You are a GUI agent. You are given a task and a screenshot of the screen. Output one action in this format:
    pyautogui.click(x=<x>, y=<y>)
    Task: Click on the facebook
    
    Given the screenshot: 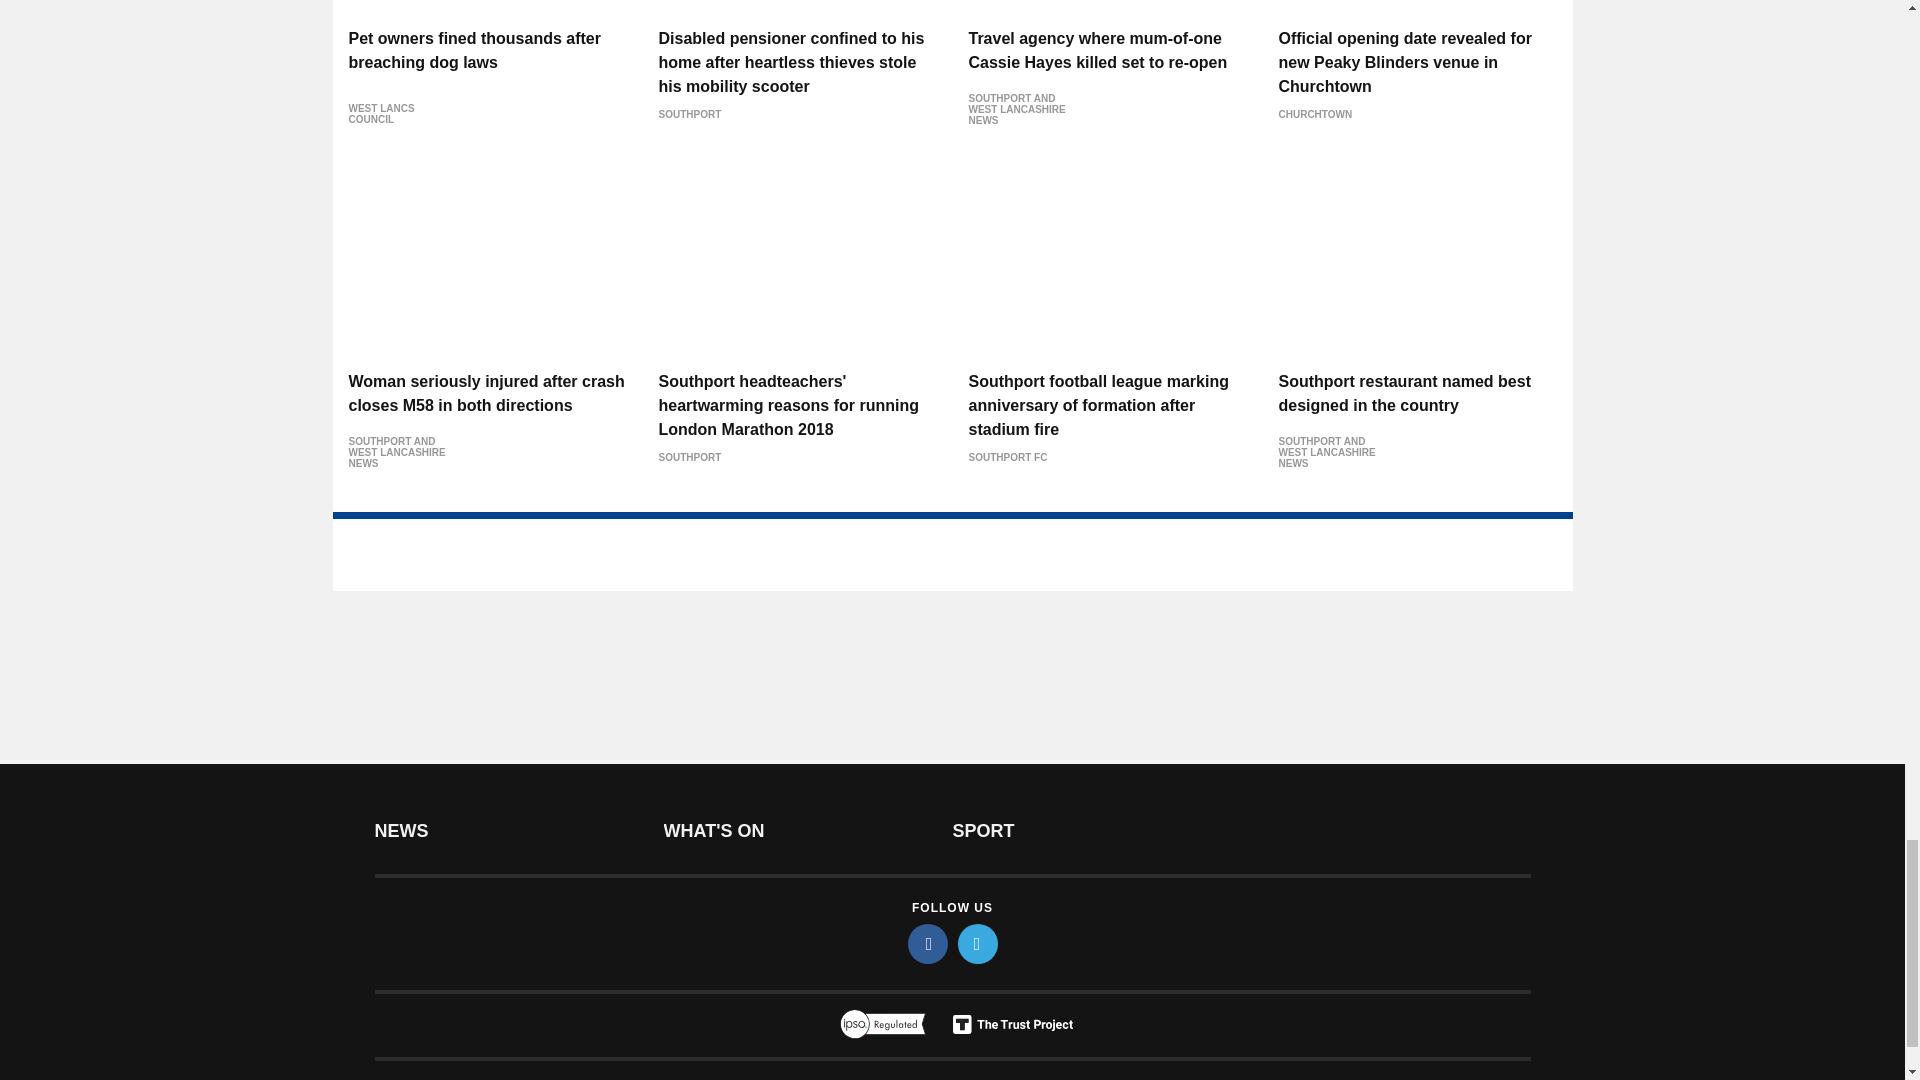 What is the action you would take?
    pyautogui.click(x=928, y=944)
    